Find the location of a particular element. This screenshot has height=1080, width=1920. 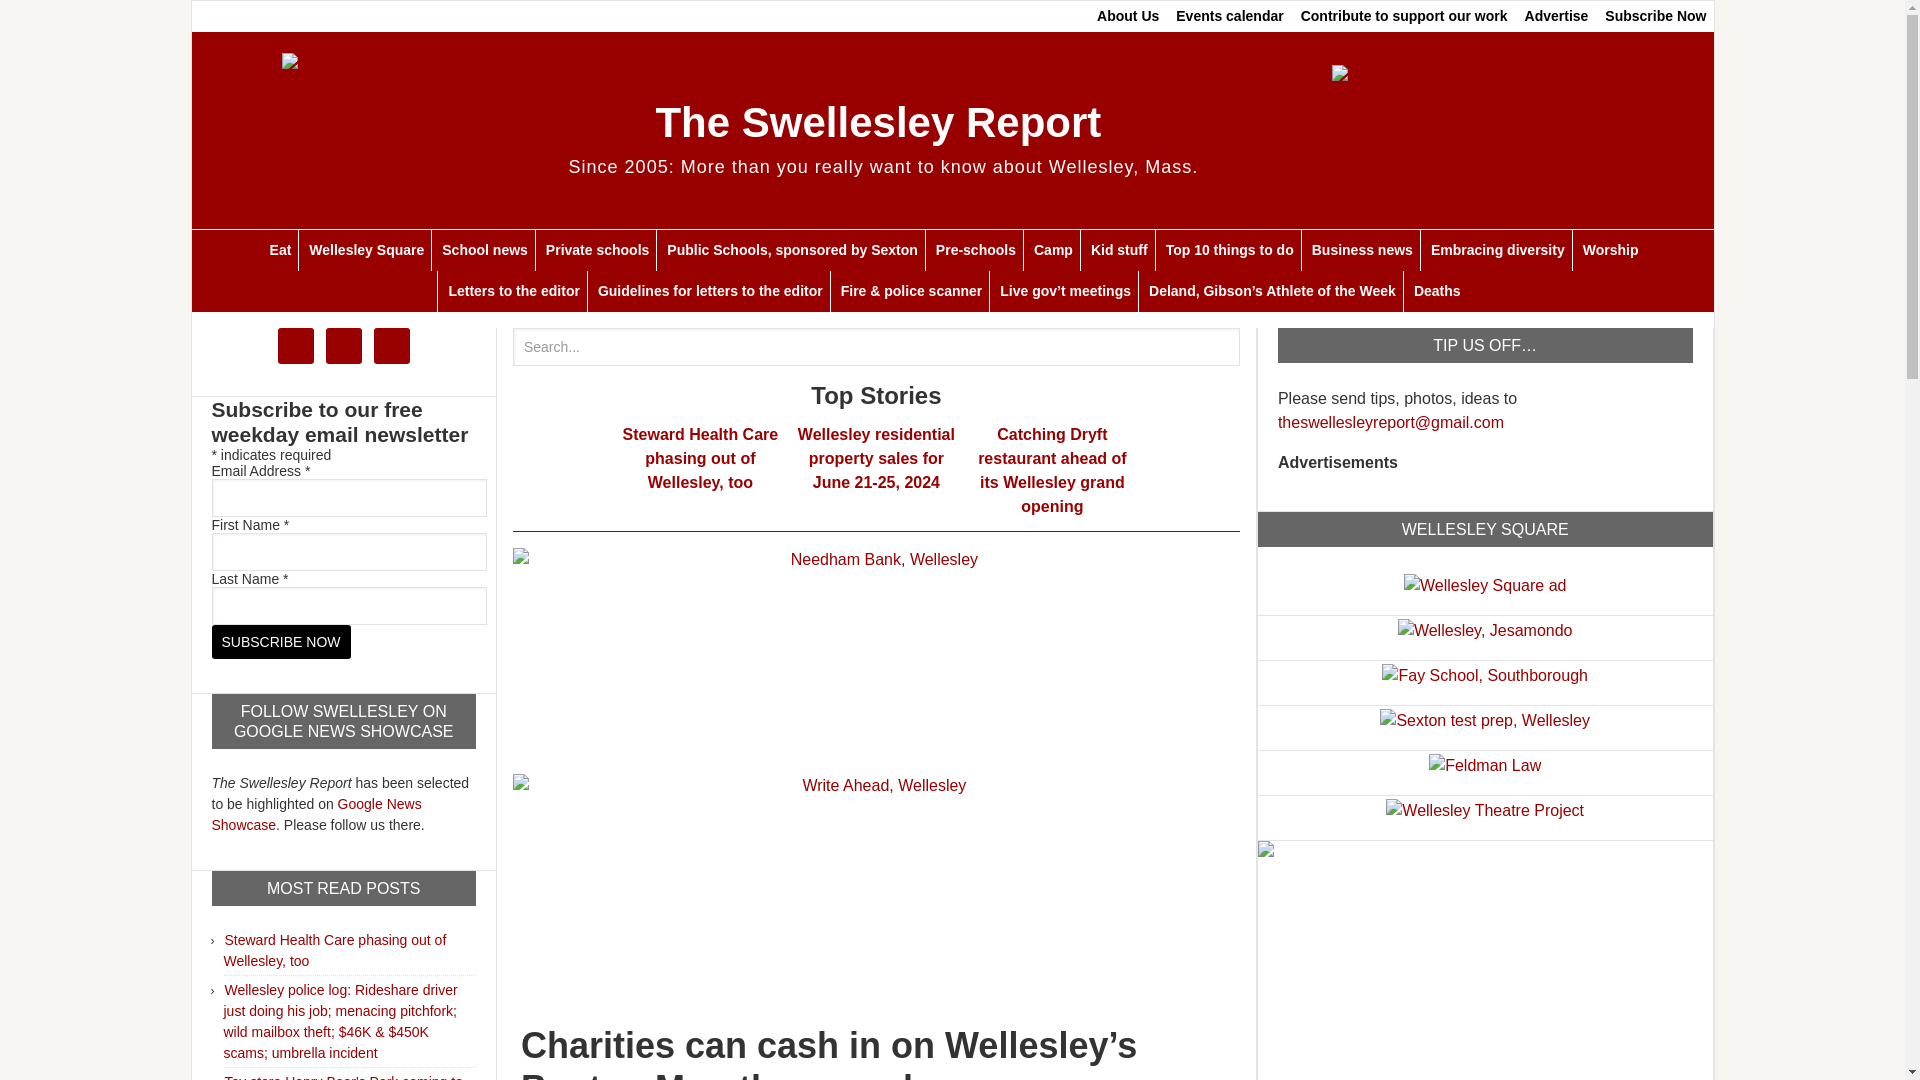

Deaths is located at coordinates (1436, 292).